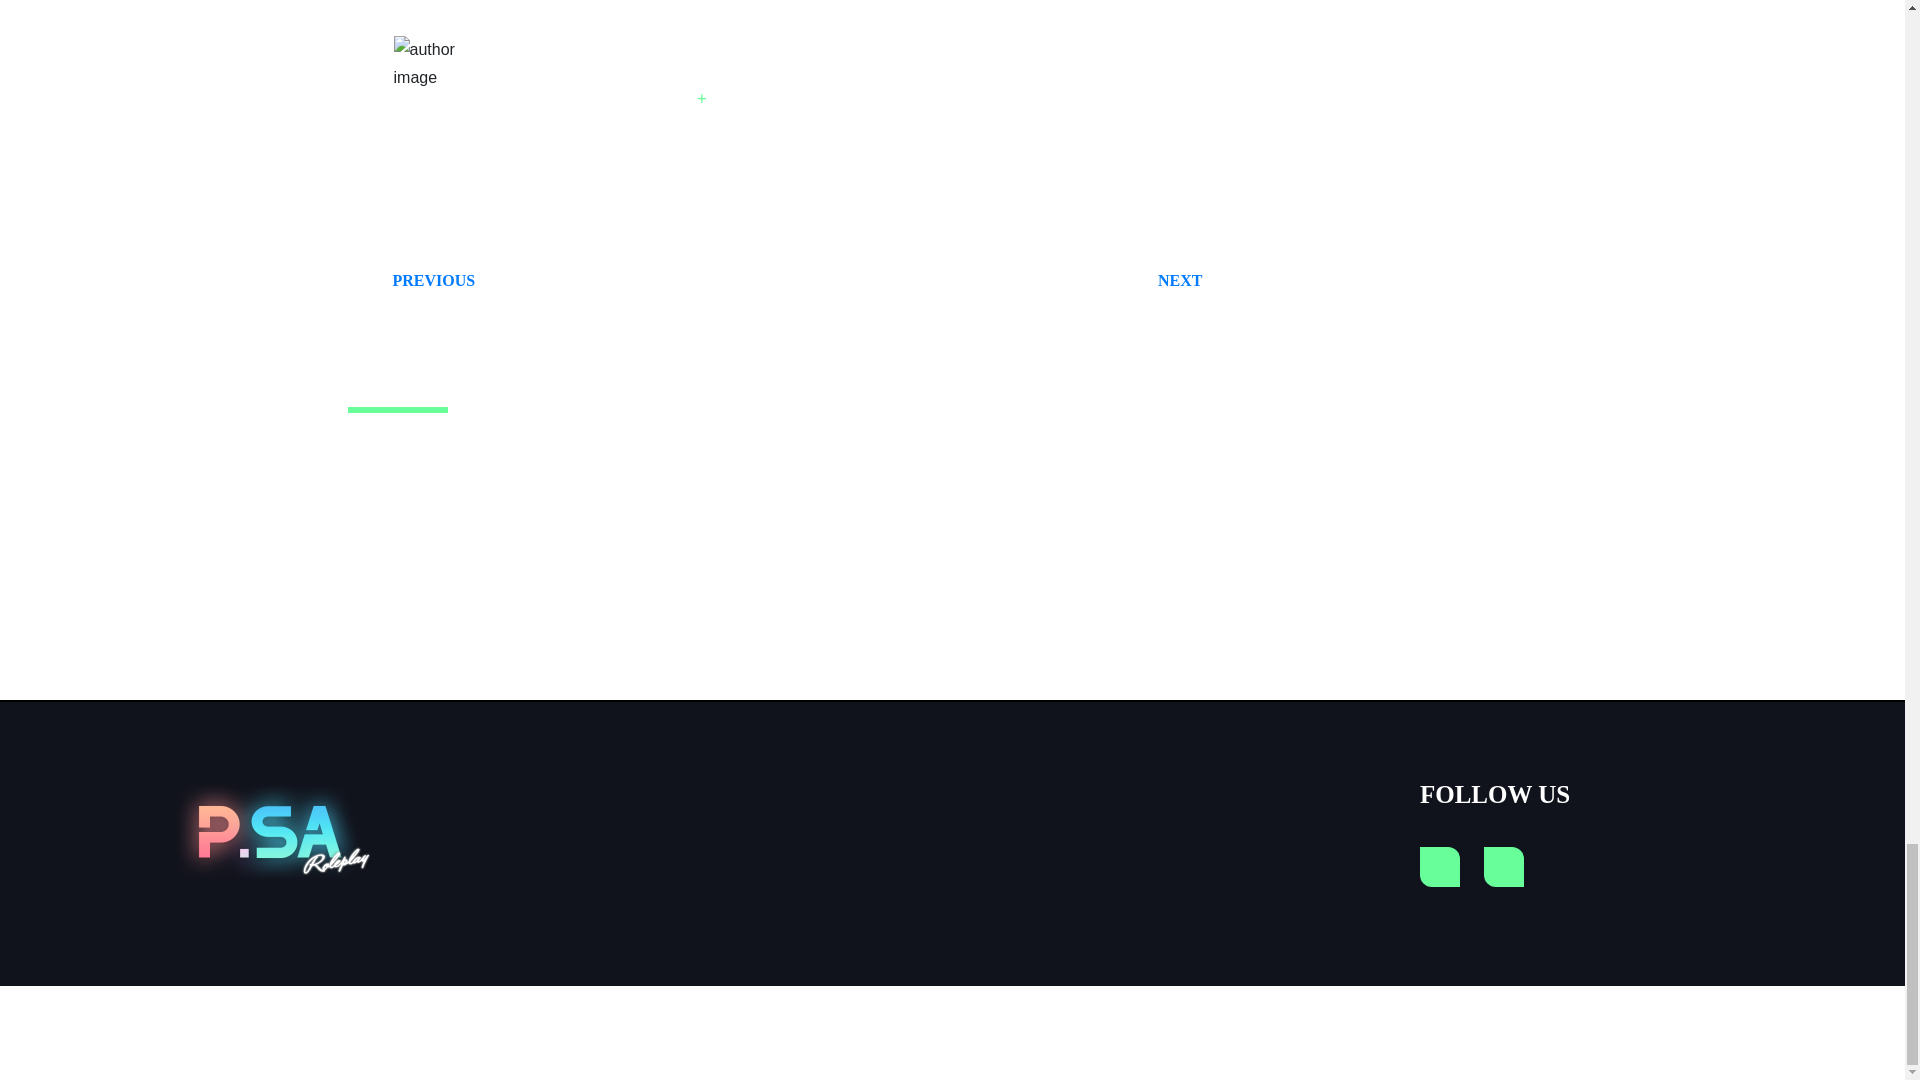  I want to click on ALL AUTHOR POSTS, so click(412, 280).